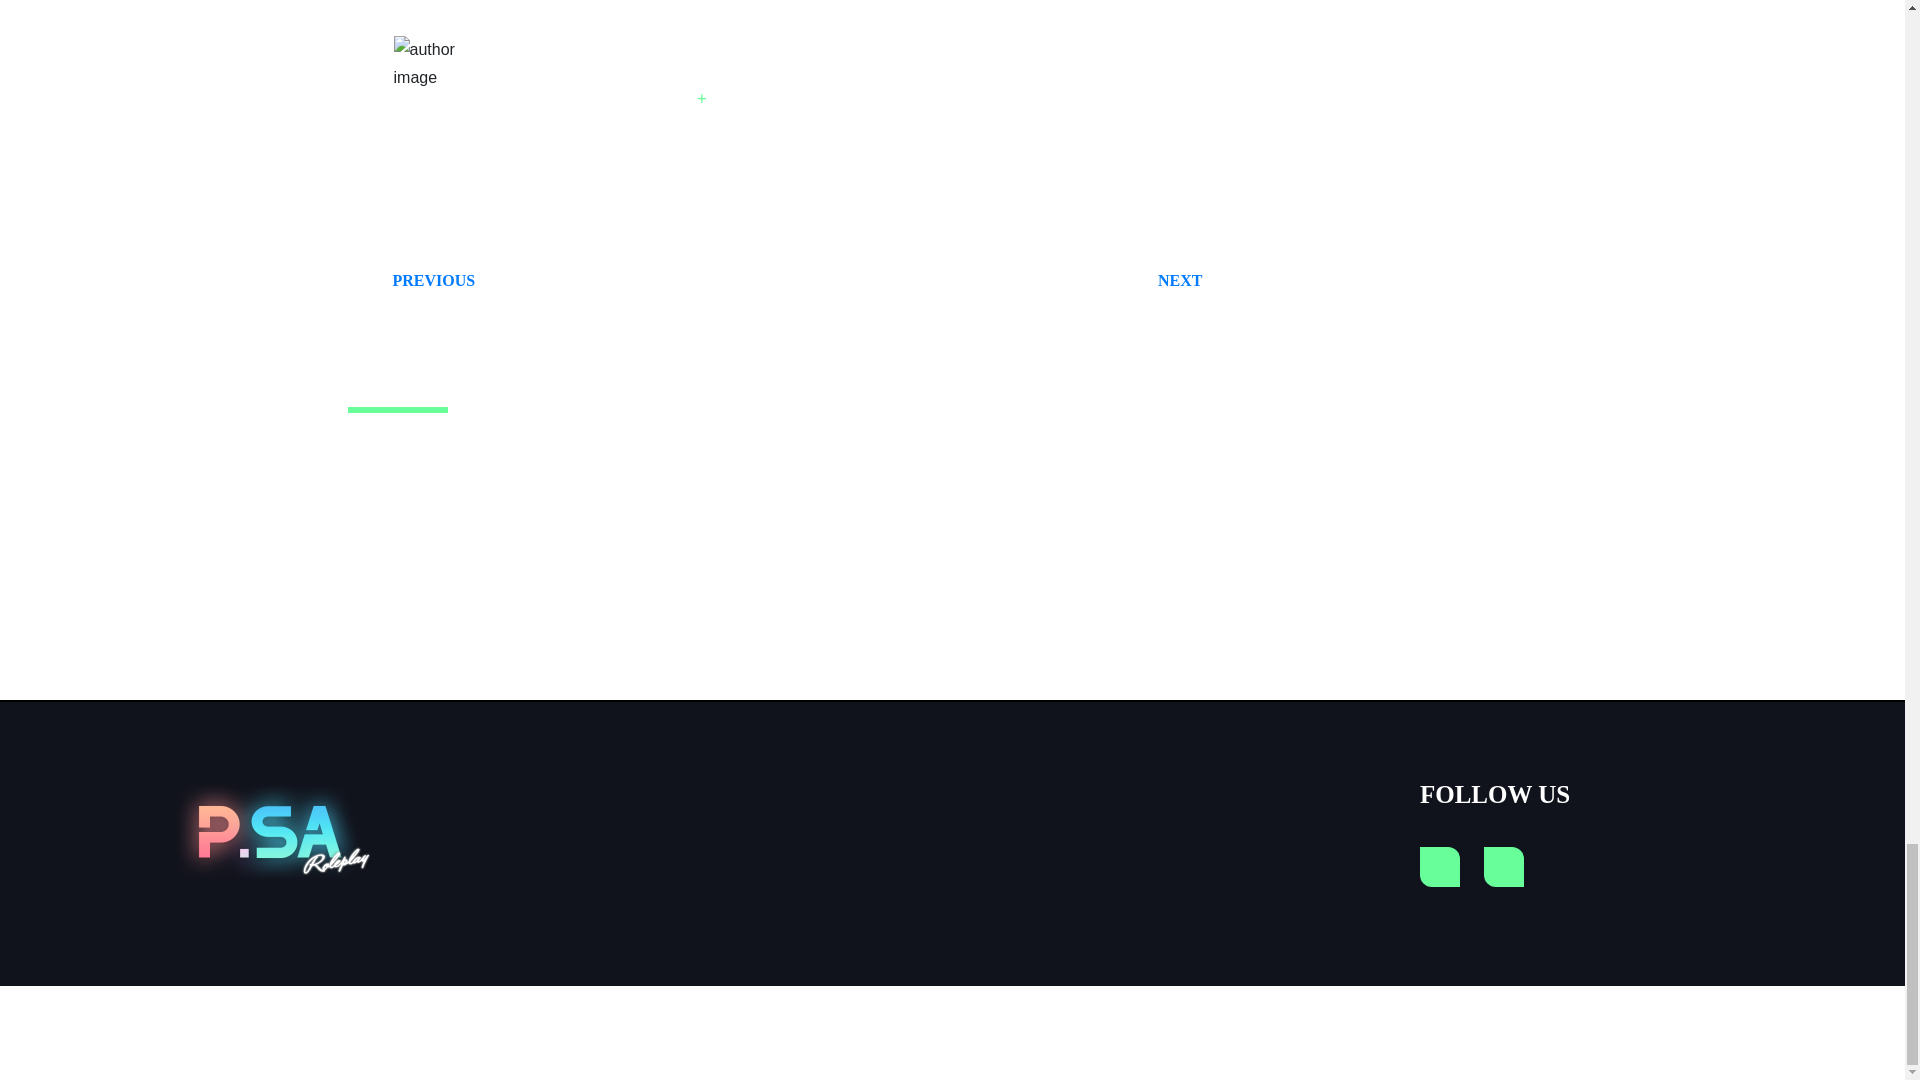  I want to click on ALL AUTHOR POSTS, so click(412, 280).